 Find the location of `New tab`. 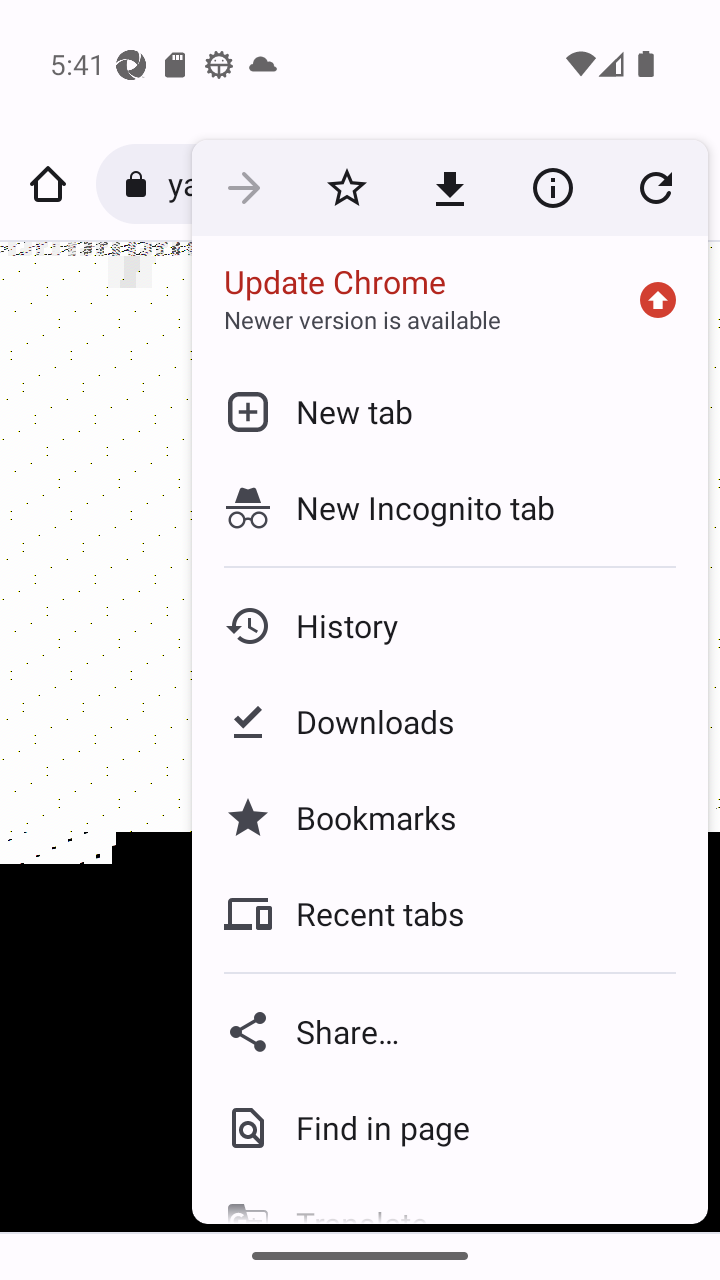

New tab is located at coordinates (450, 411).